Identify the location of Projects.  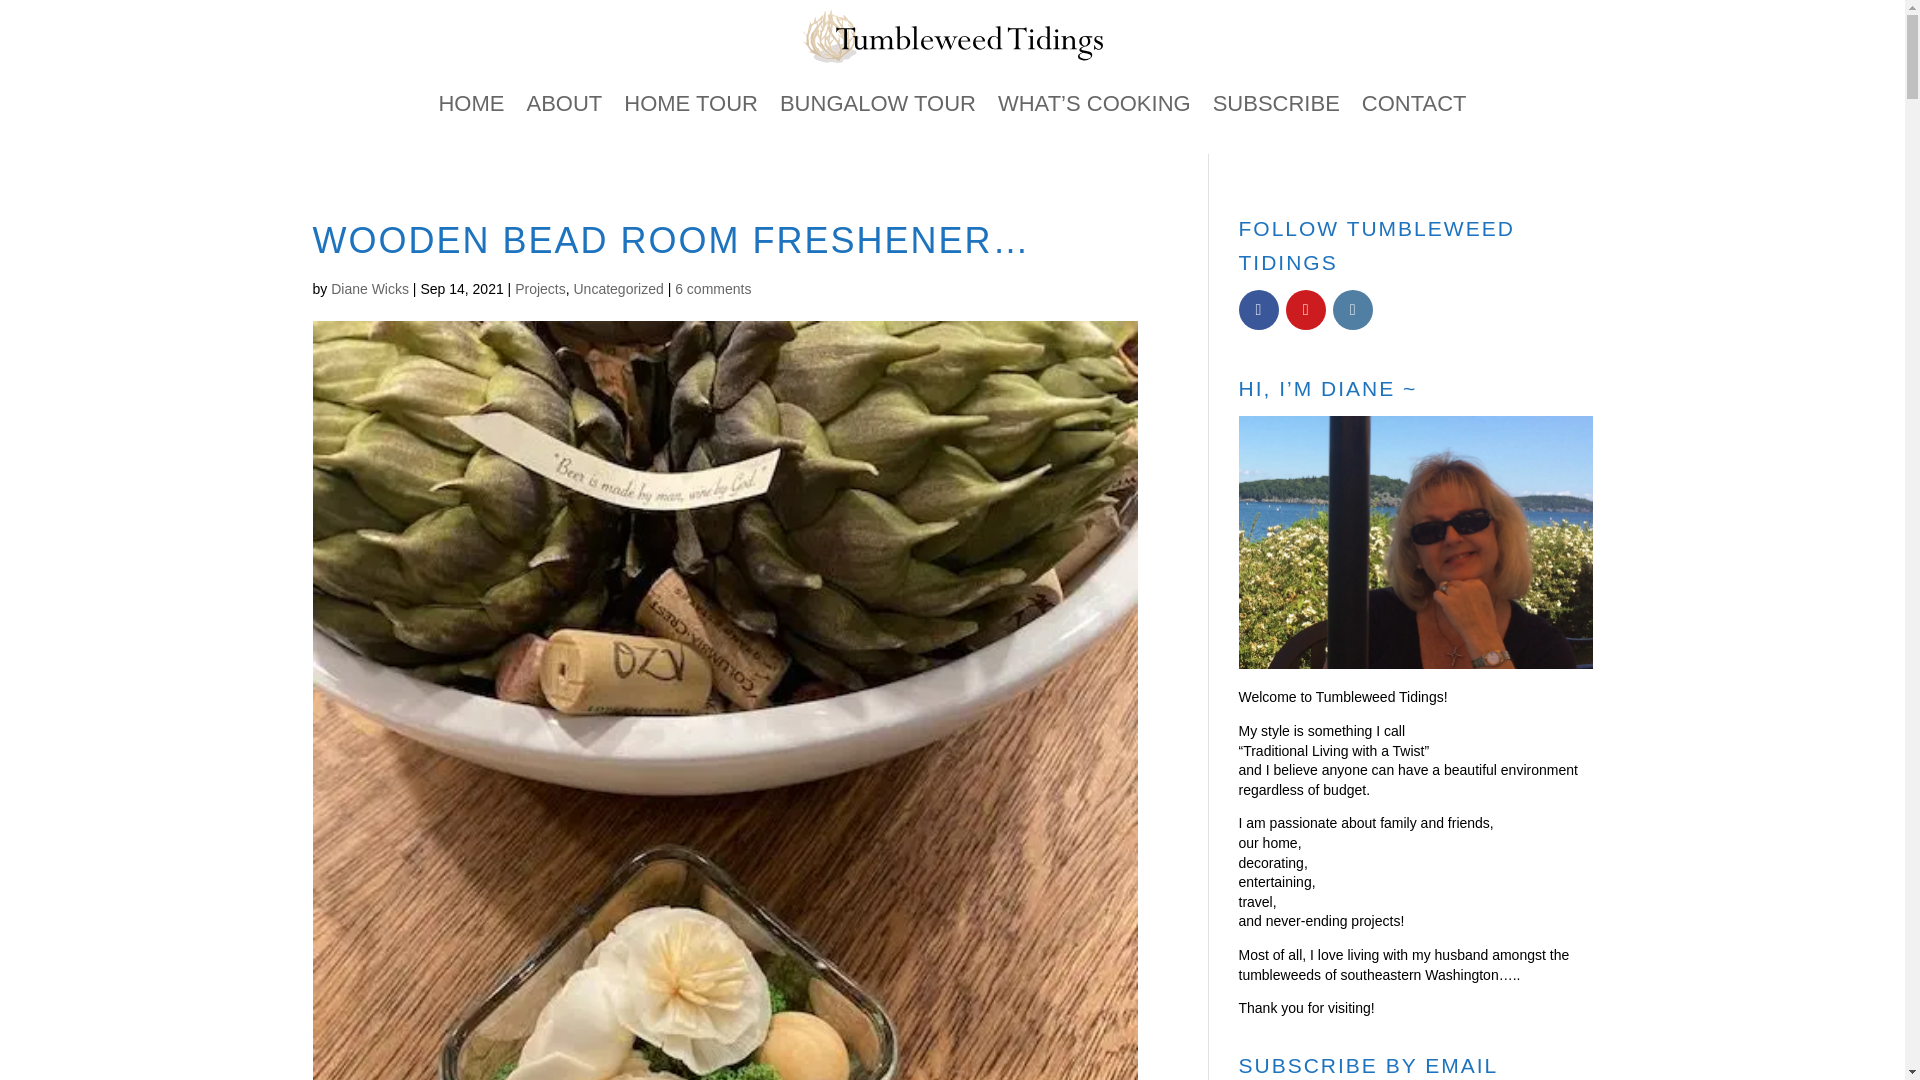
(540, 288).